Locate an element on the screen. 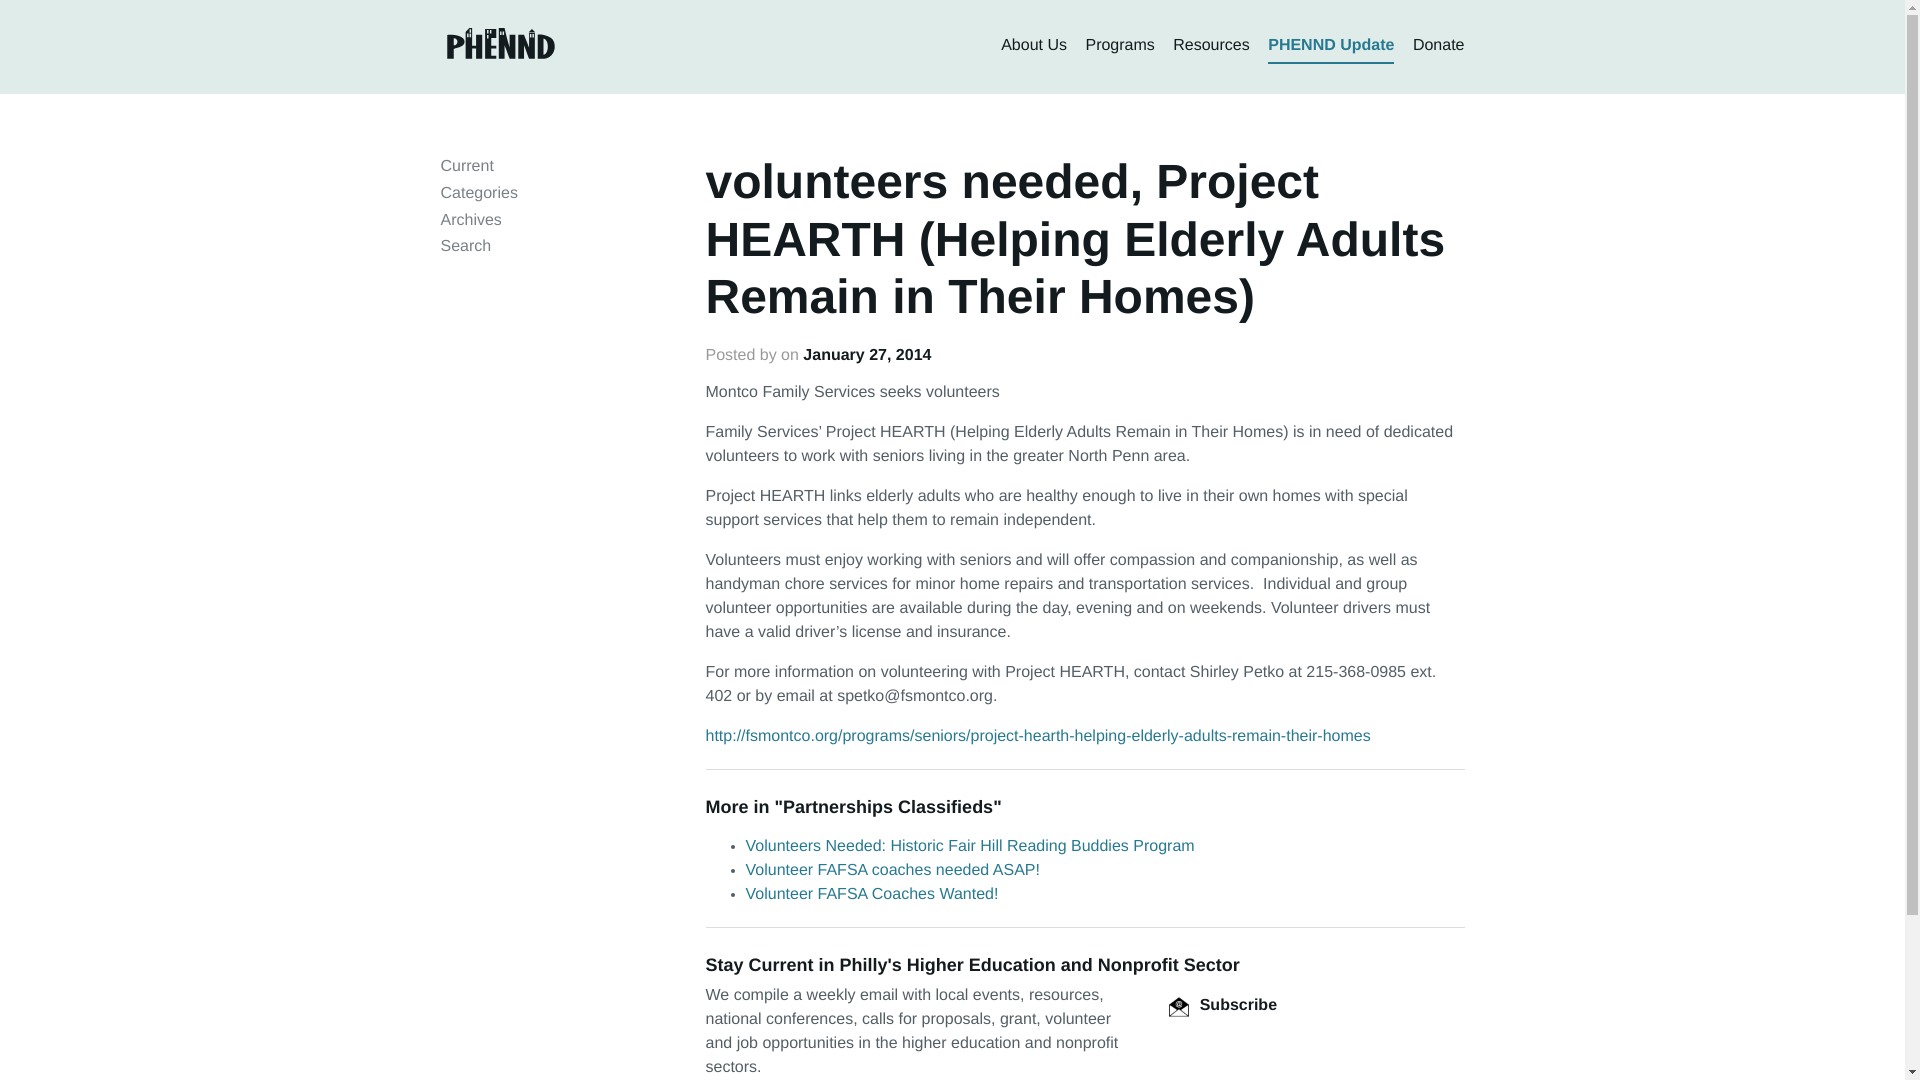  About Us is located at coordinates (1034, 46).